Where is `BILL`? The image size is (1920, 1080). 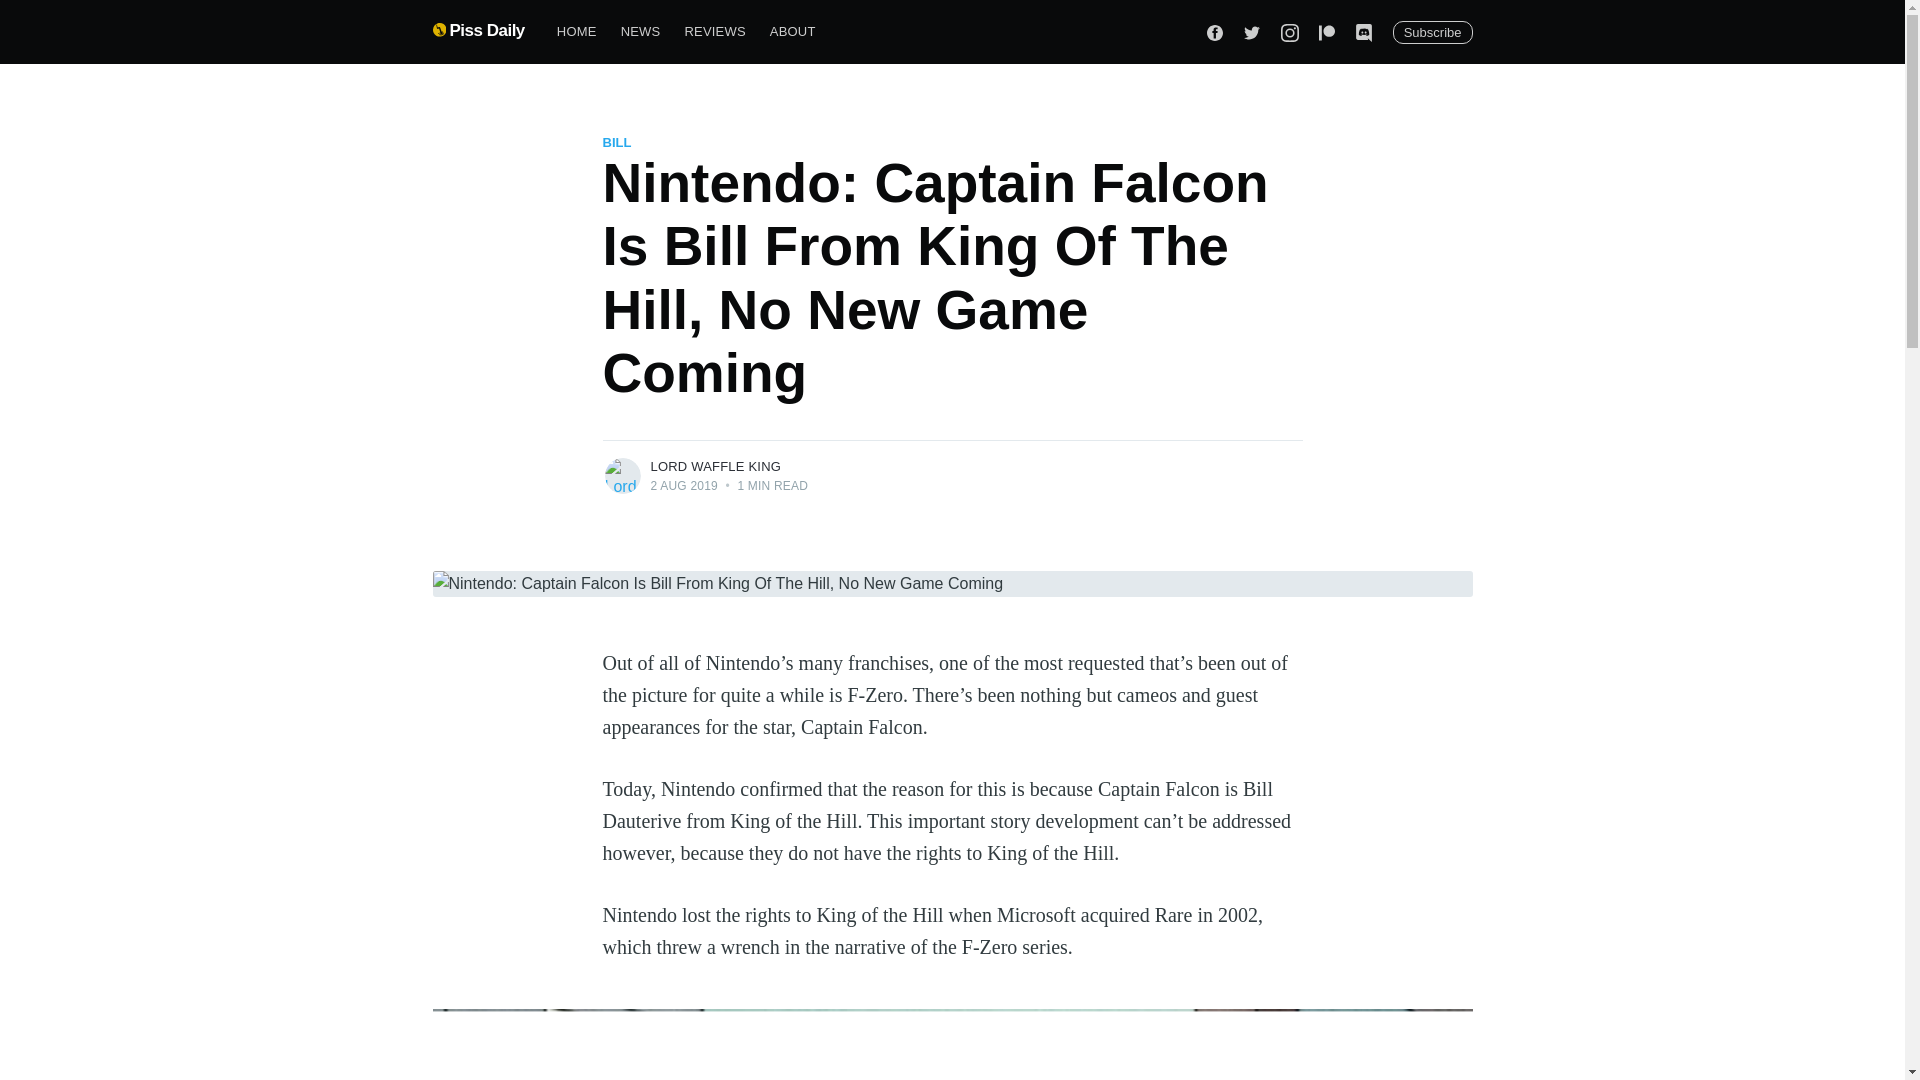
BILL is located at coordinates (616, 142).